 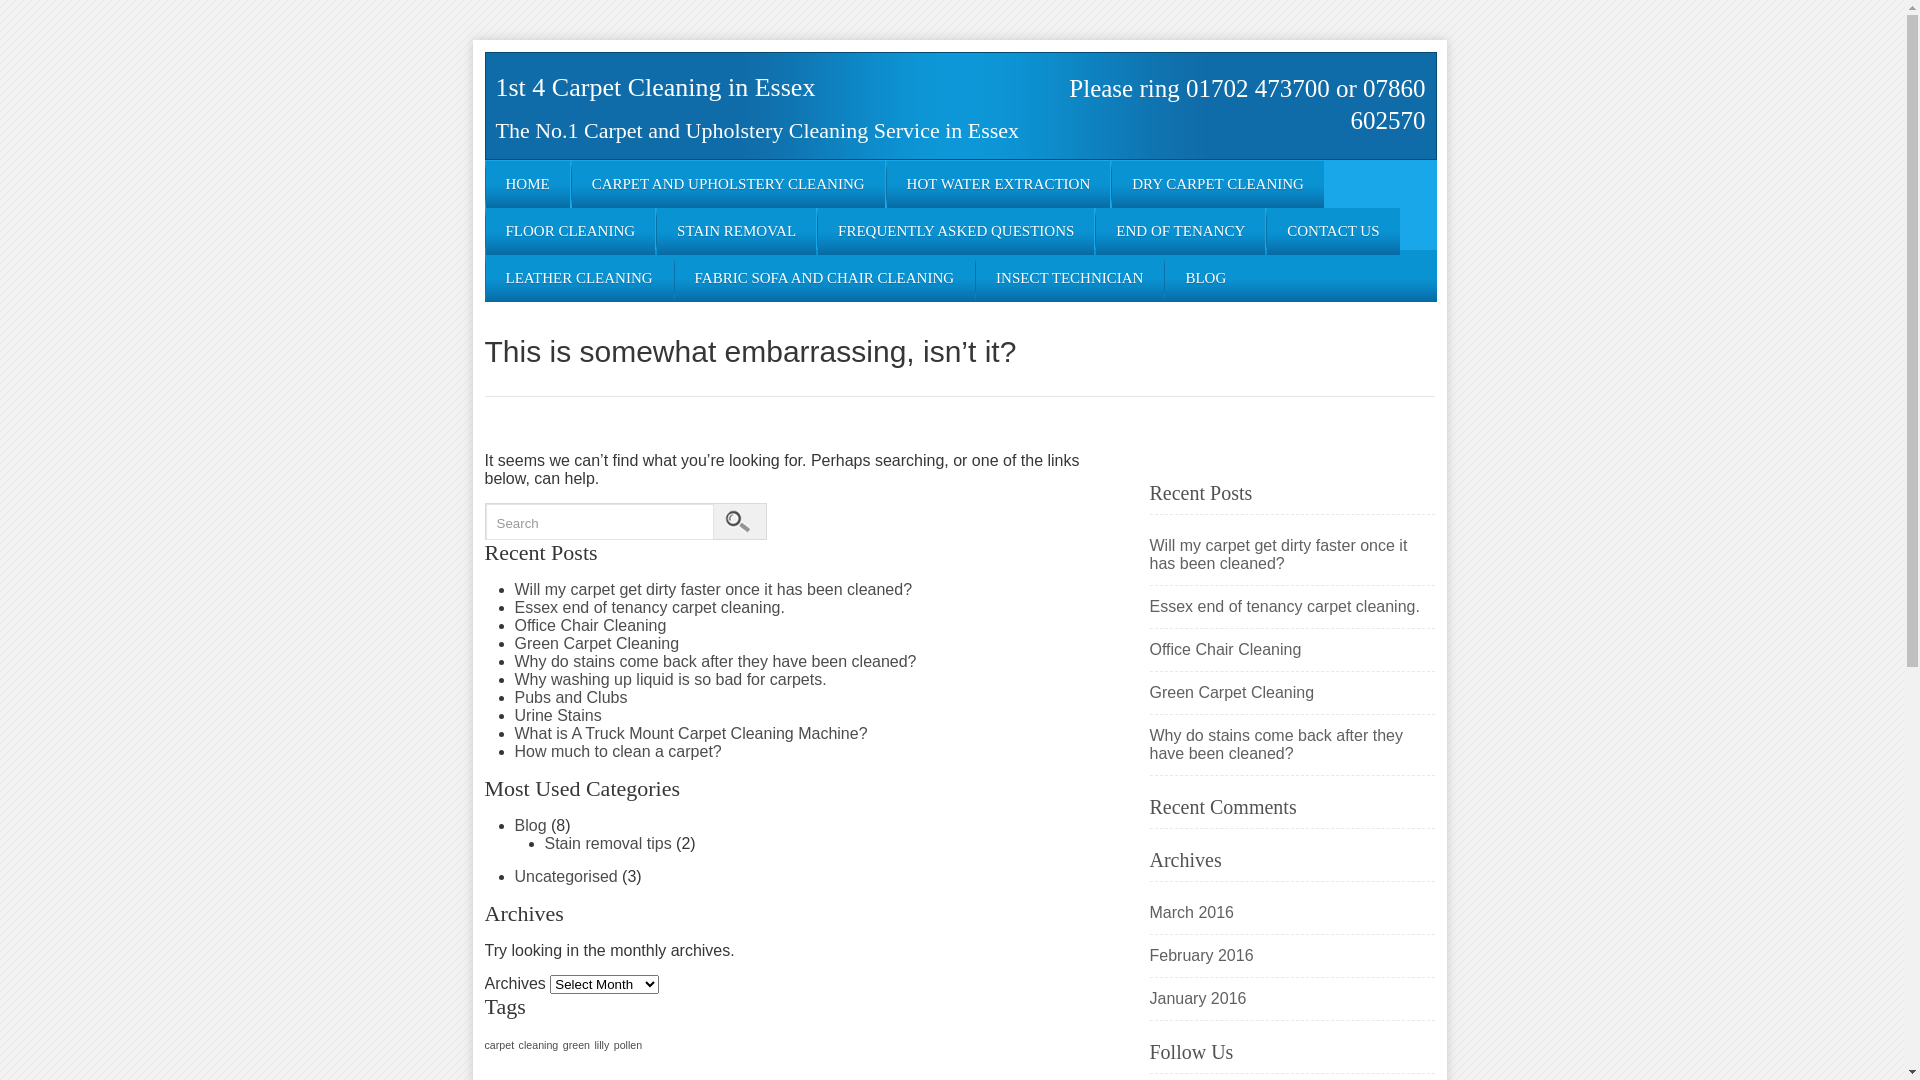 What do you see at coordinates (608, 844) in the screenshot?
I see `Stain removal tips` at bounding box center [608, 844].